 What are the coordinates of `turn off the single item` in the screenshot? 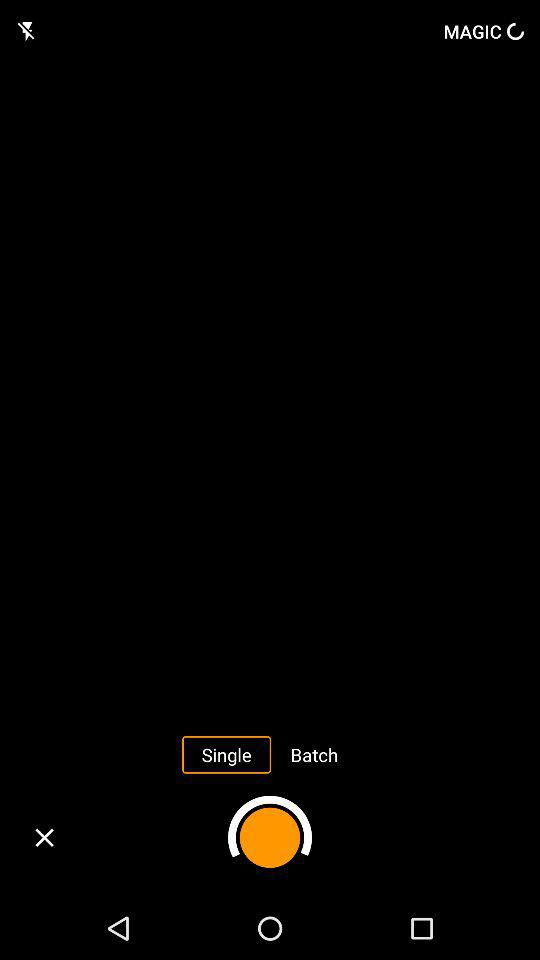 It's located at (226, 754).